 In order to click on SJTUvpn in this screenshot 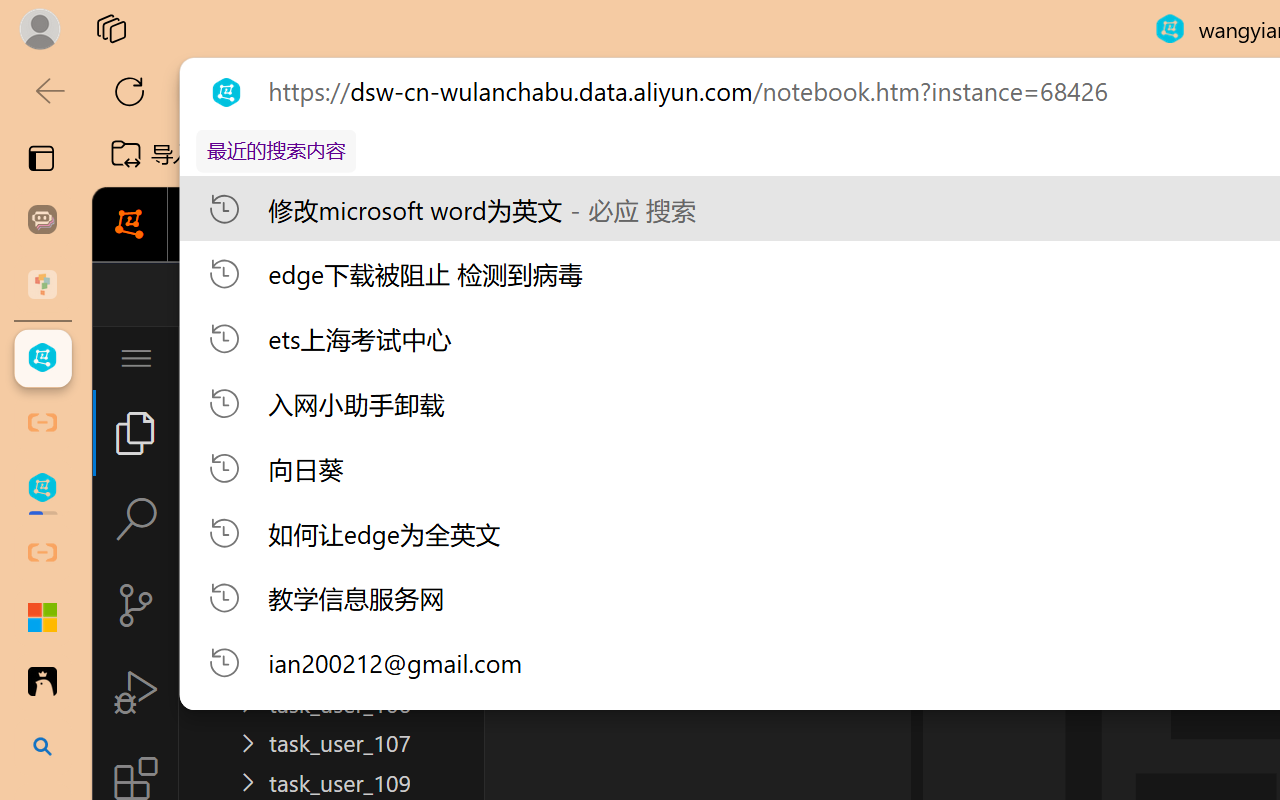, I will do `click(774, 154)`.